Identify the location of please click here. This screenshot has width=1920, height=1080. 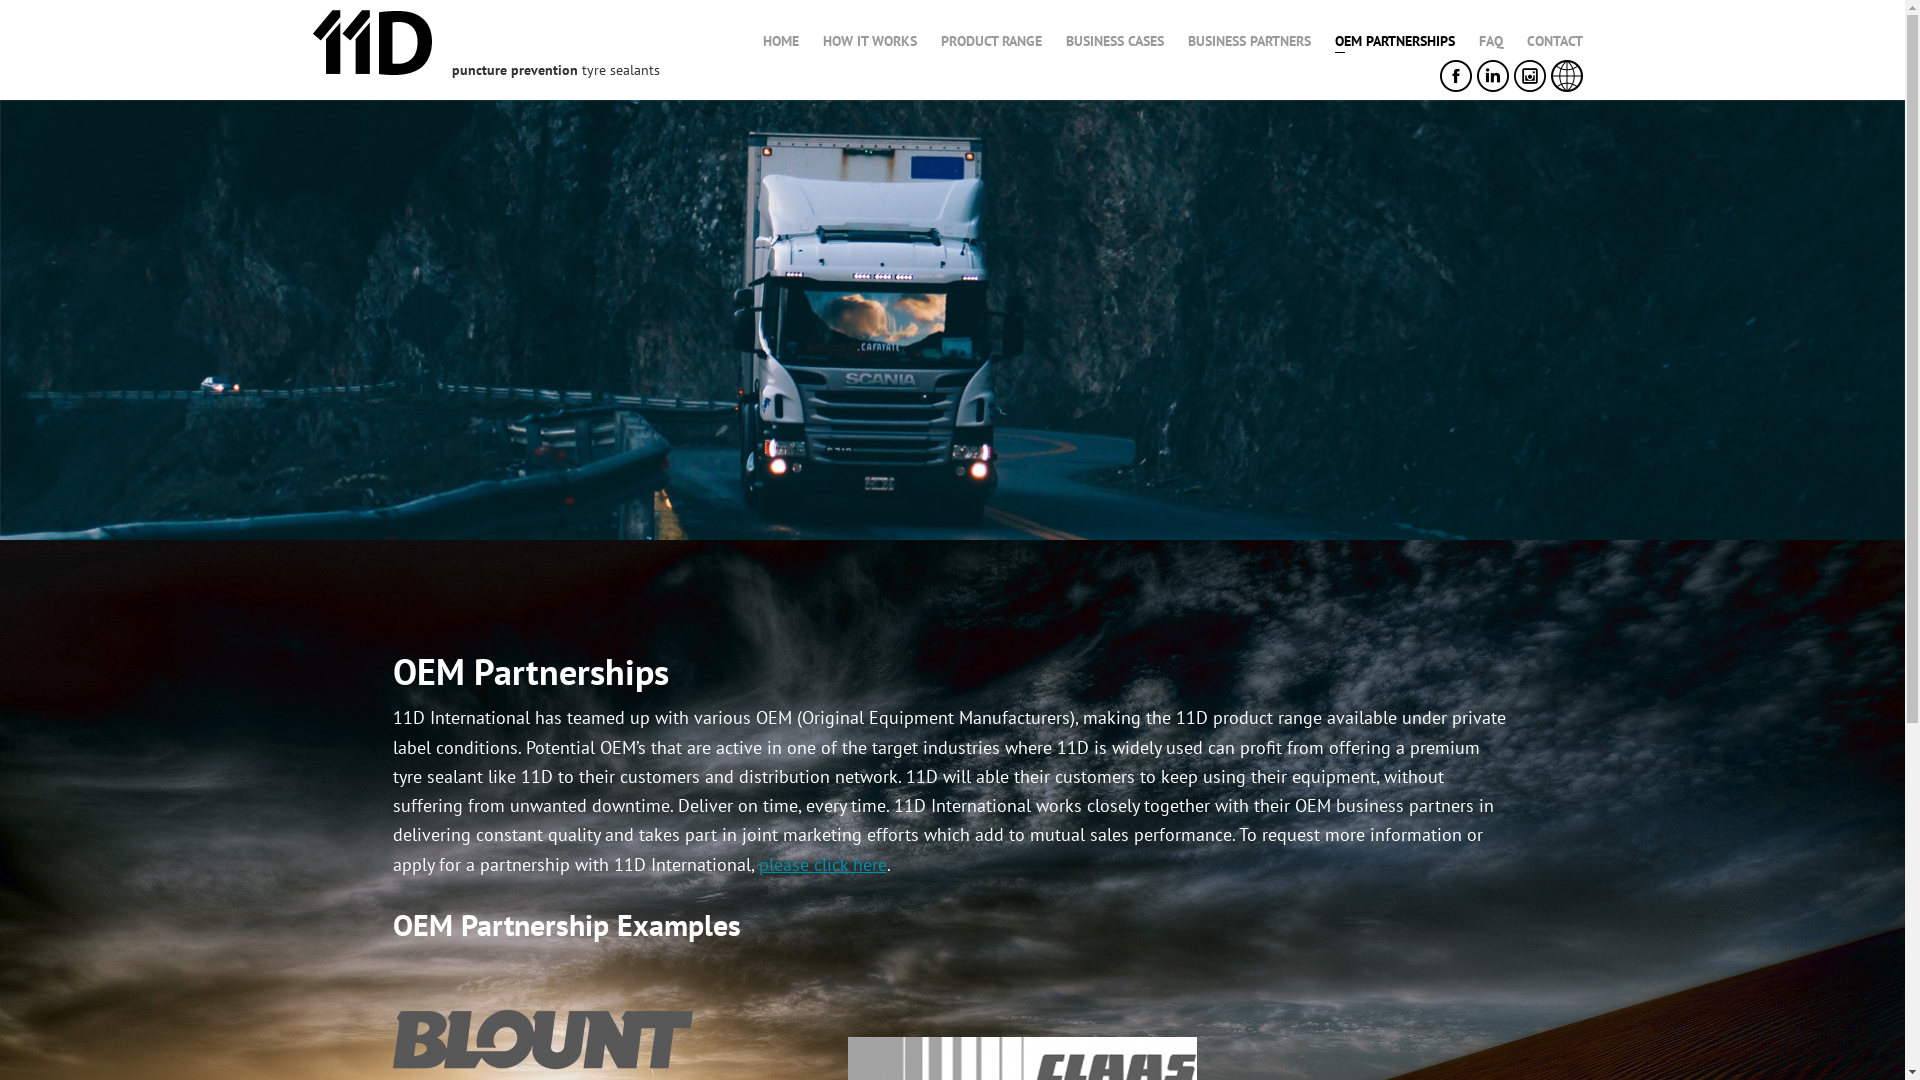
(822, 864).